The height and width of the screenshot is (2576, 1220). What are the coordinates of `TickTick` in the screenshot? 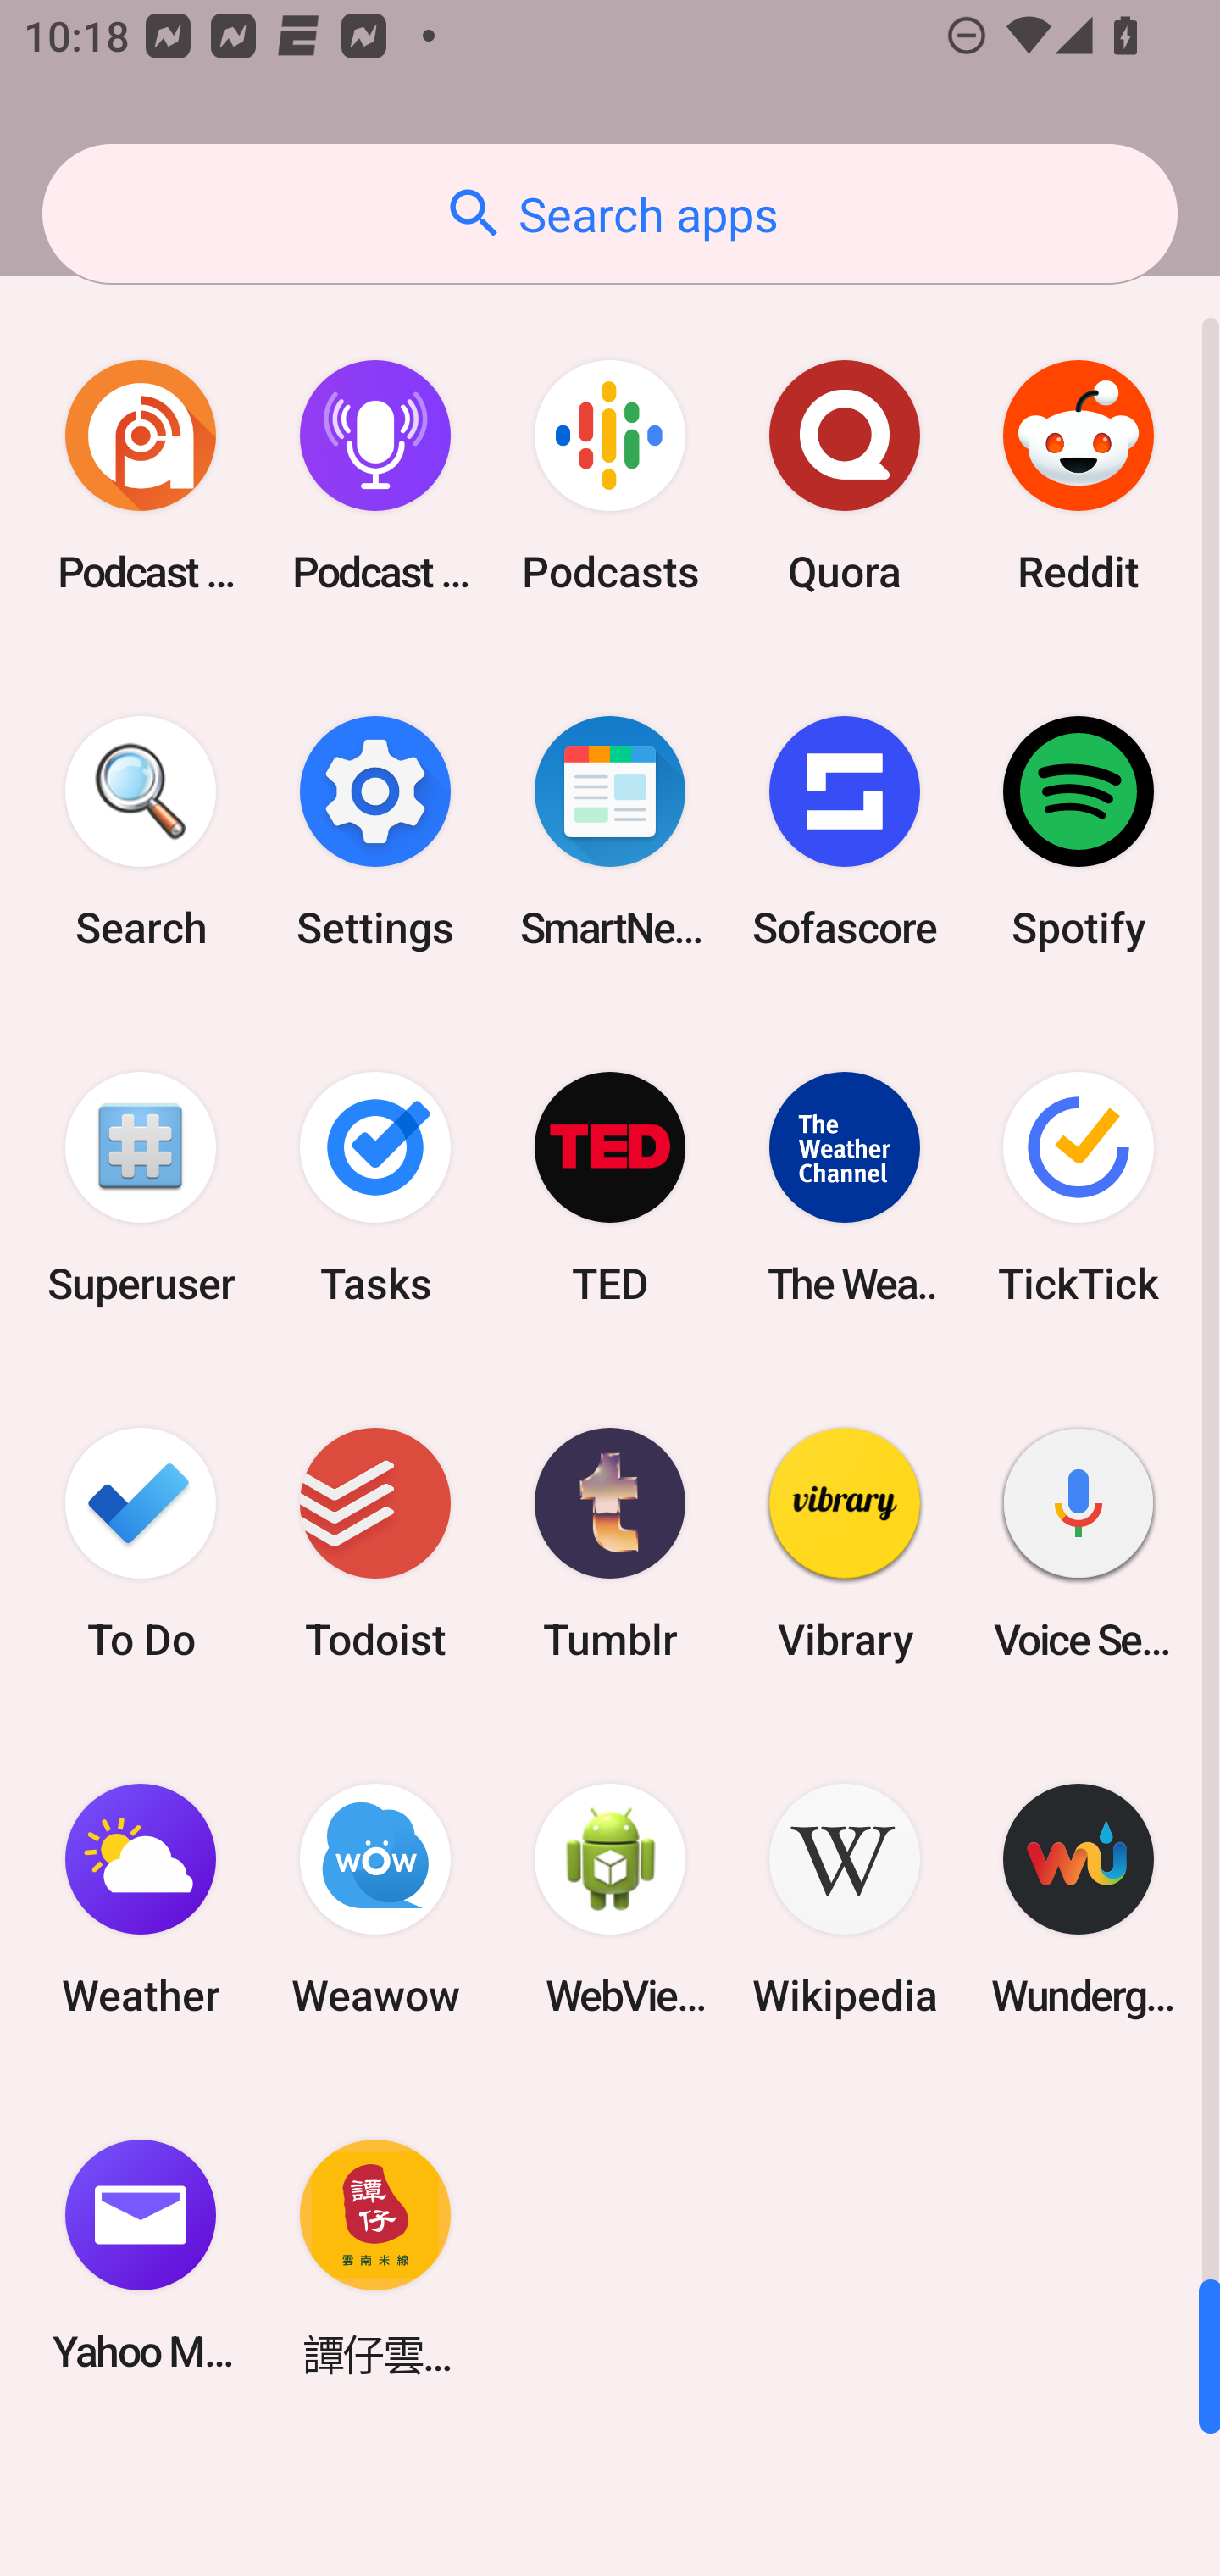 It's located at (1079, 1187).